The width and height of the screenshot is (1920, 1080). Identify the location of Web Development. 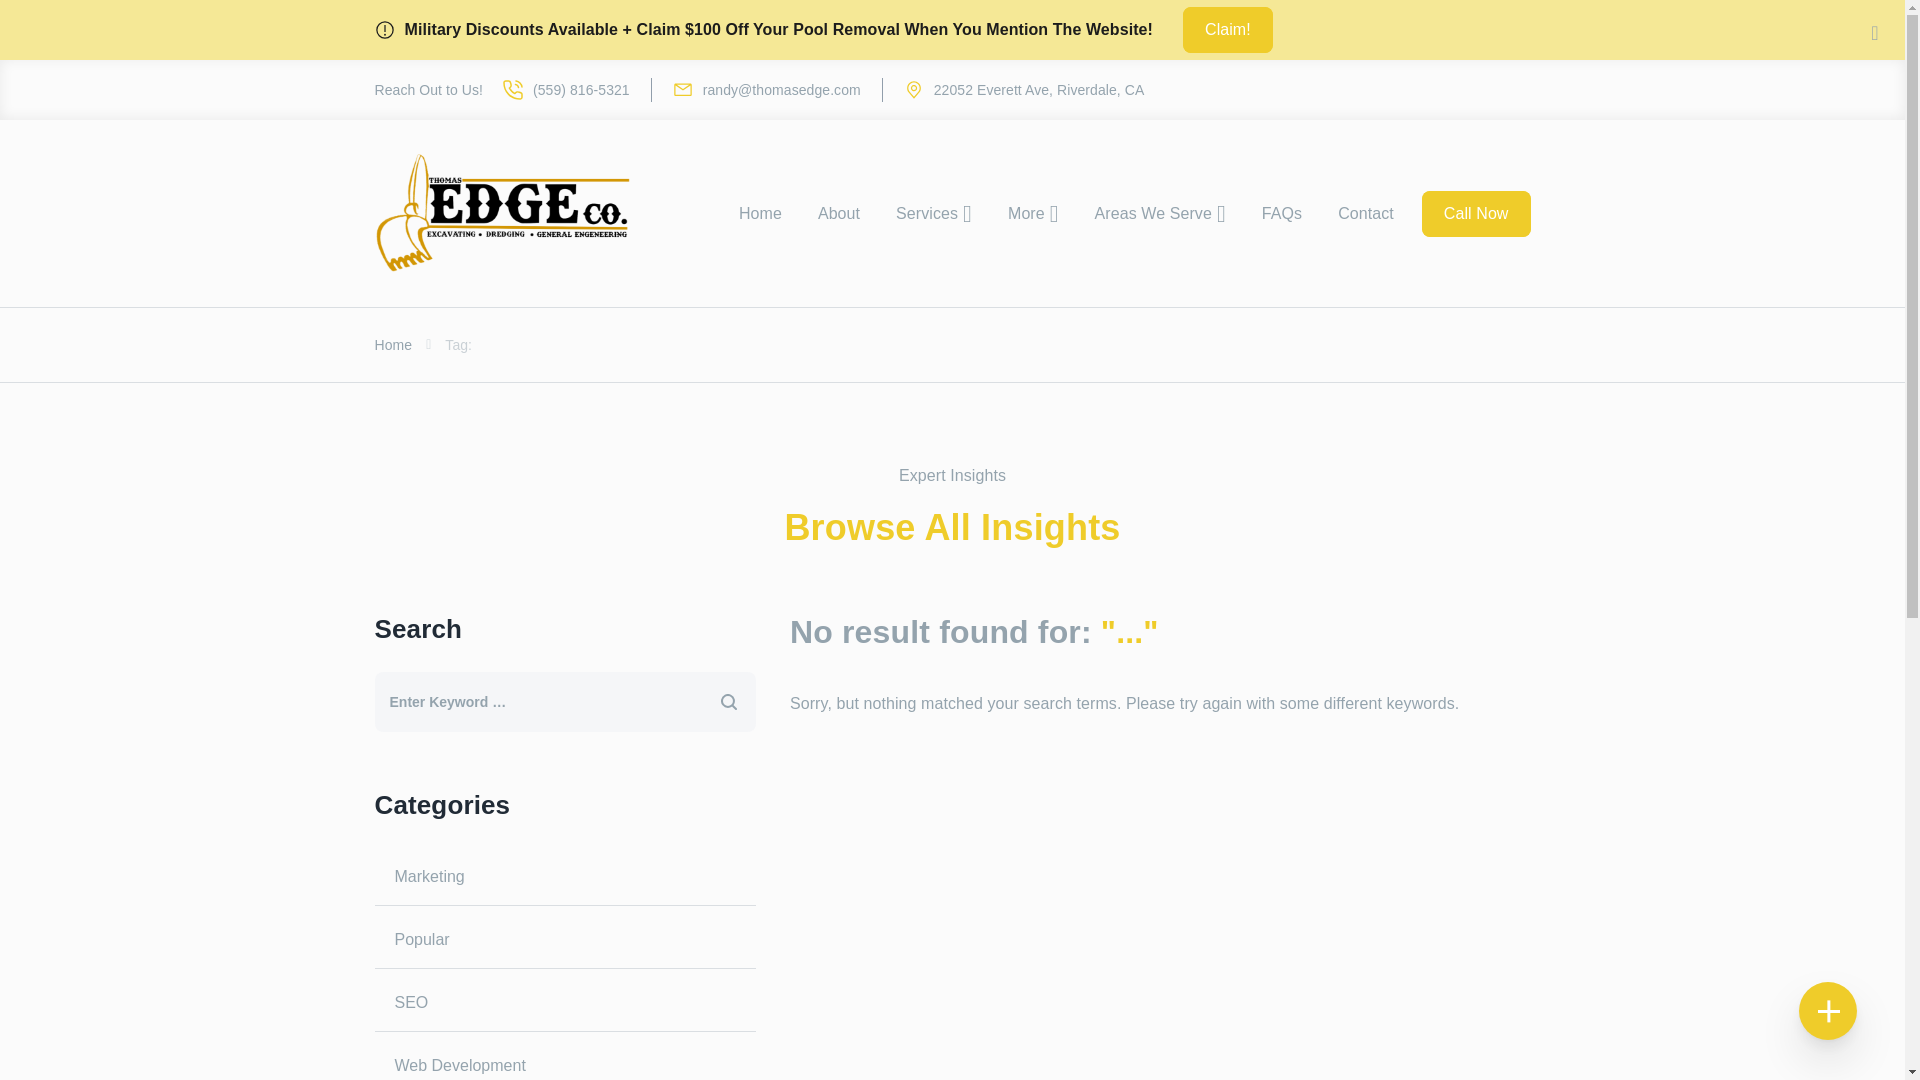
(564, 1058).